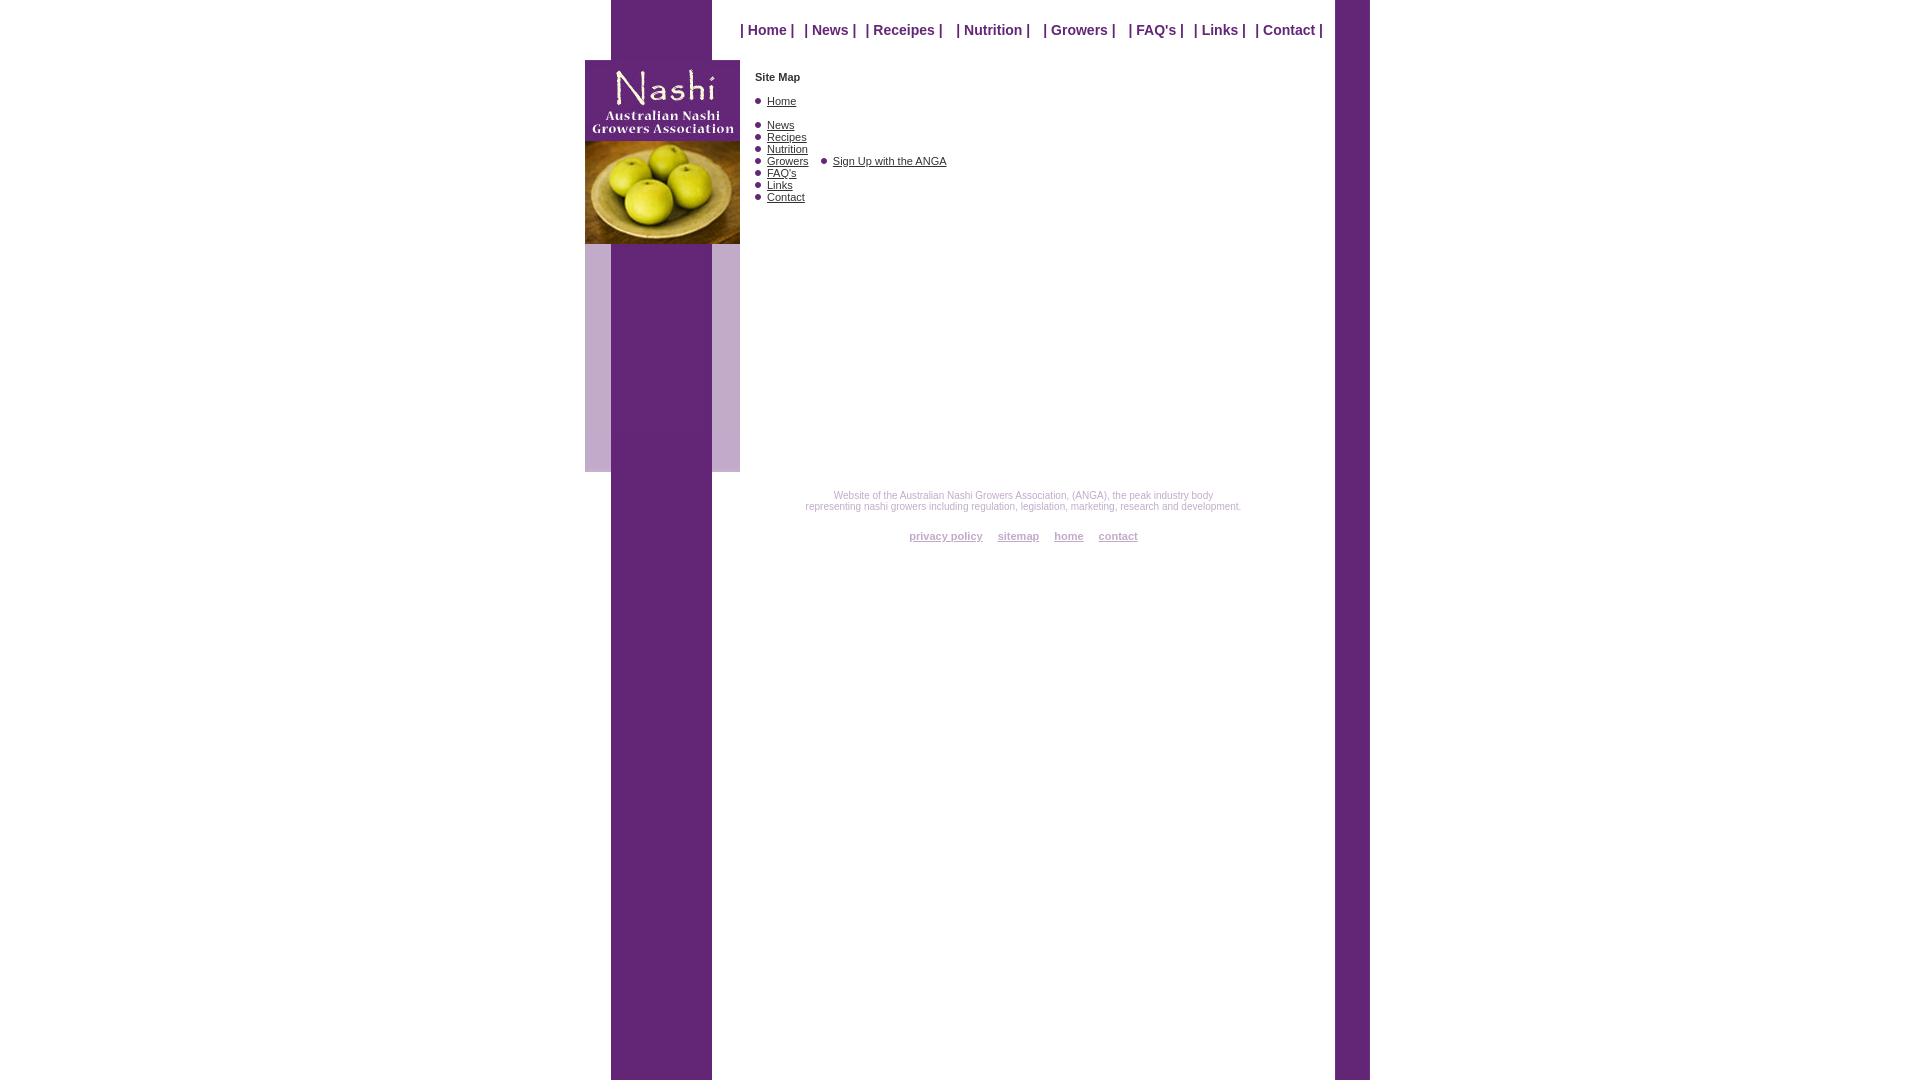  I want to click on Home, so click(782, 101).